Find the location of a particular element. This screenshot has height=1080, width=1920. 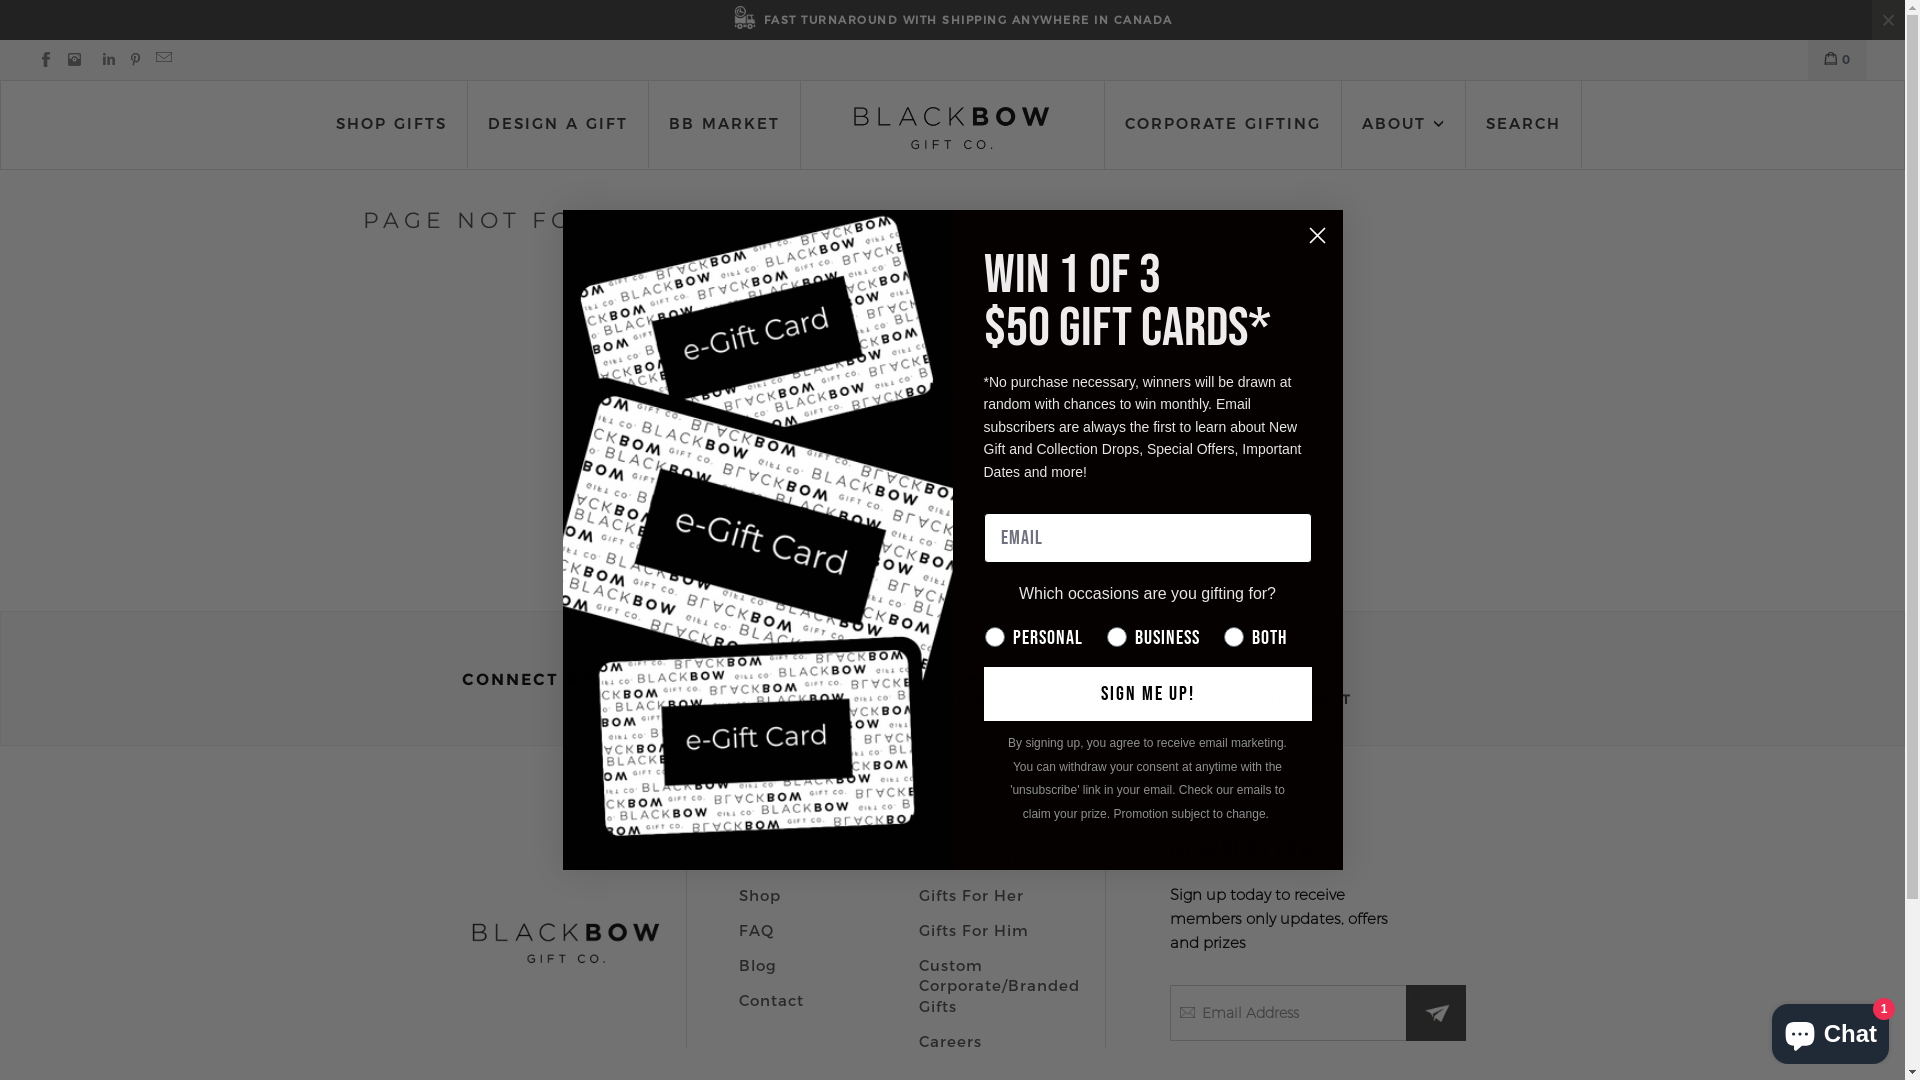

CORPORATE GIFTING is located at coordinates (1223, 124).